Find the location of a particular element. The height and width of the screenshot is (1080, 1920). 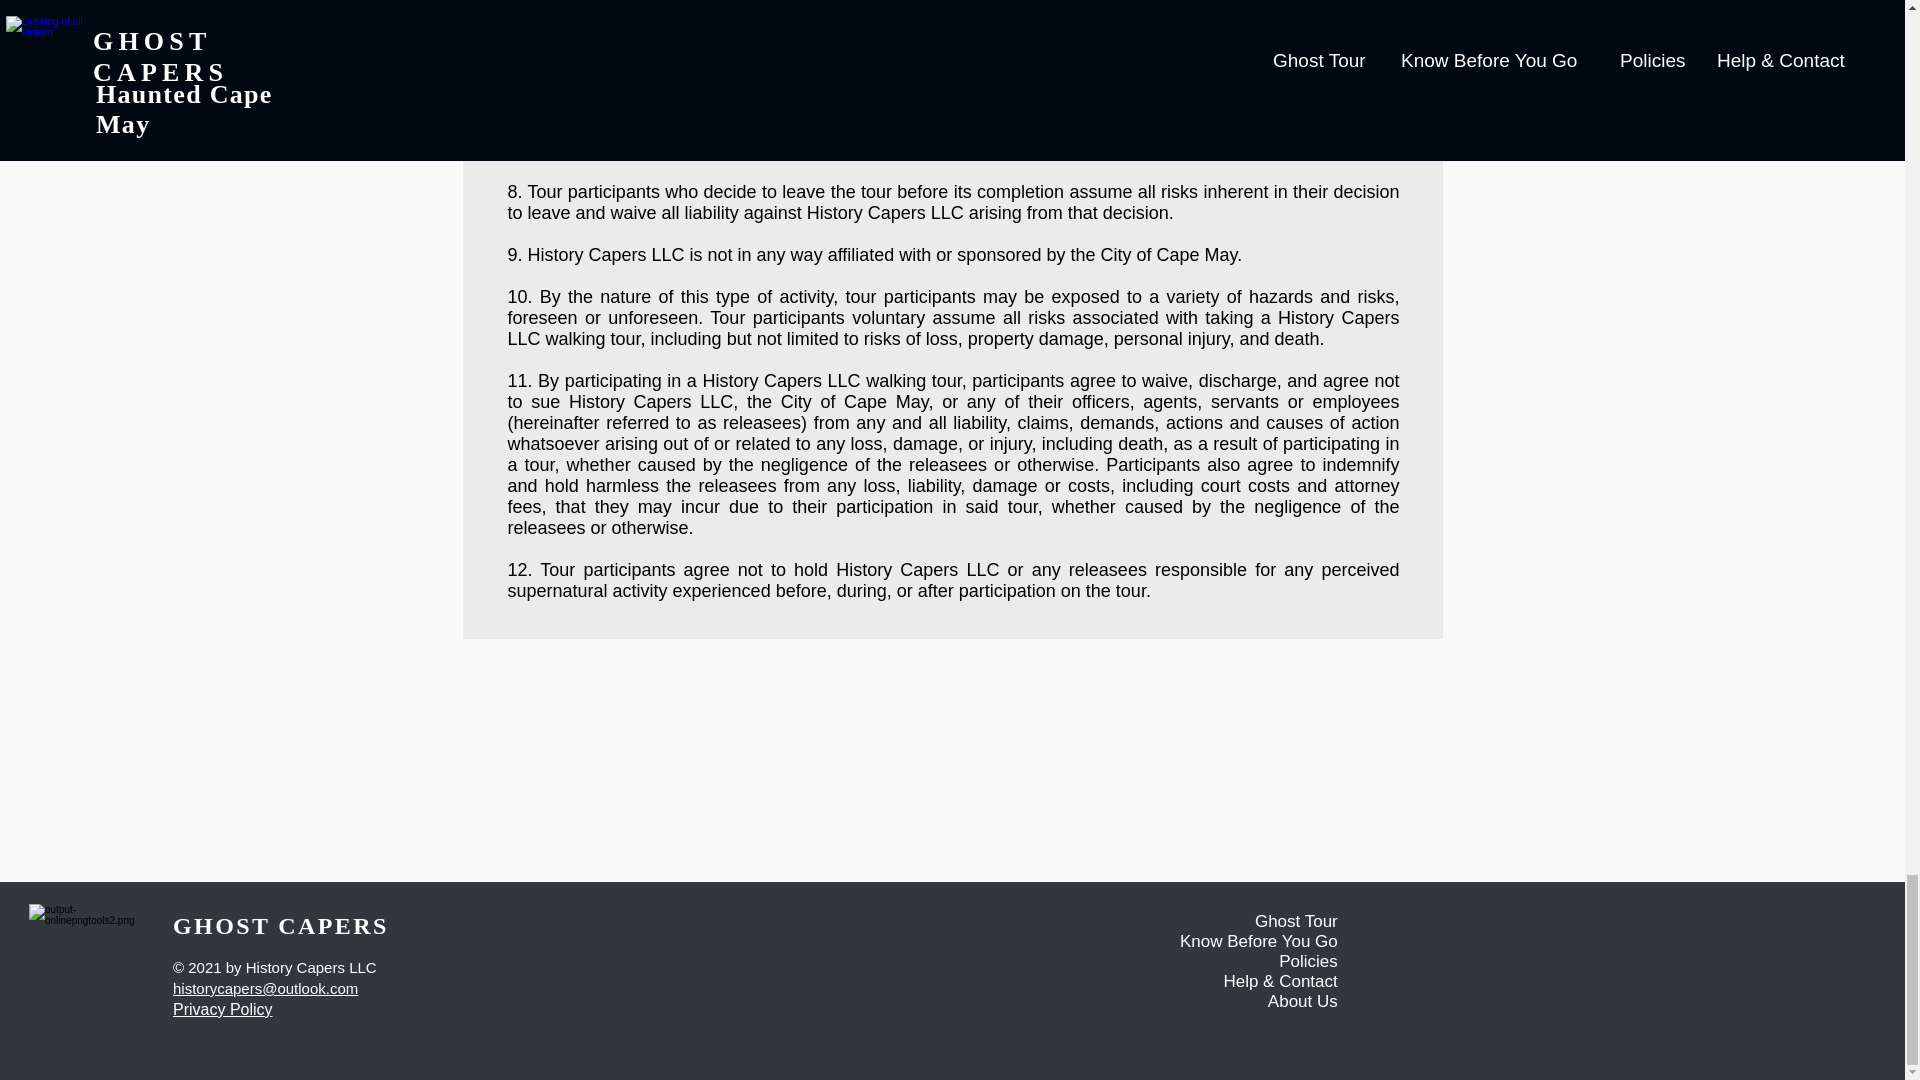

About Us is located at coordinates (1302, 1001).